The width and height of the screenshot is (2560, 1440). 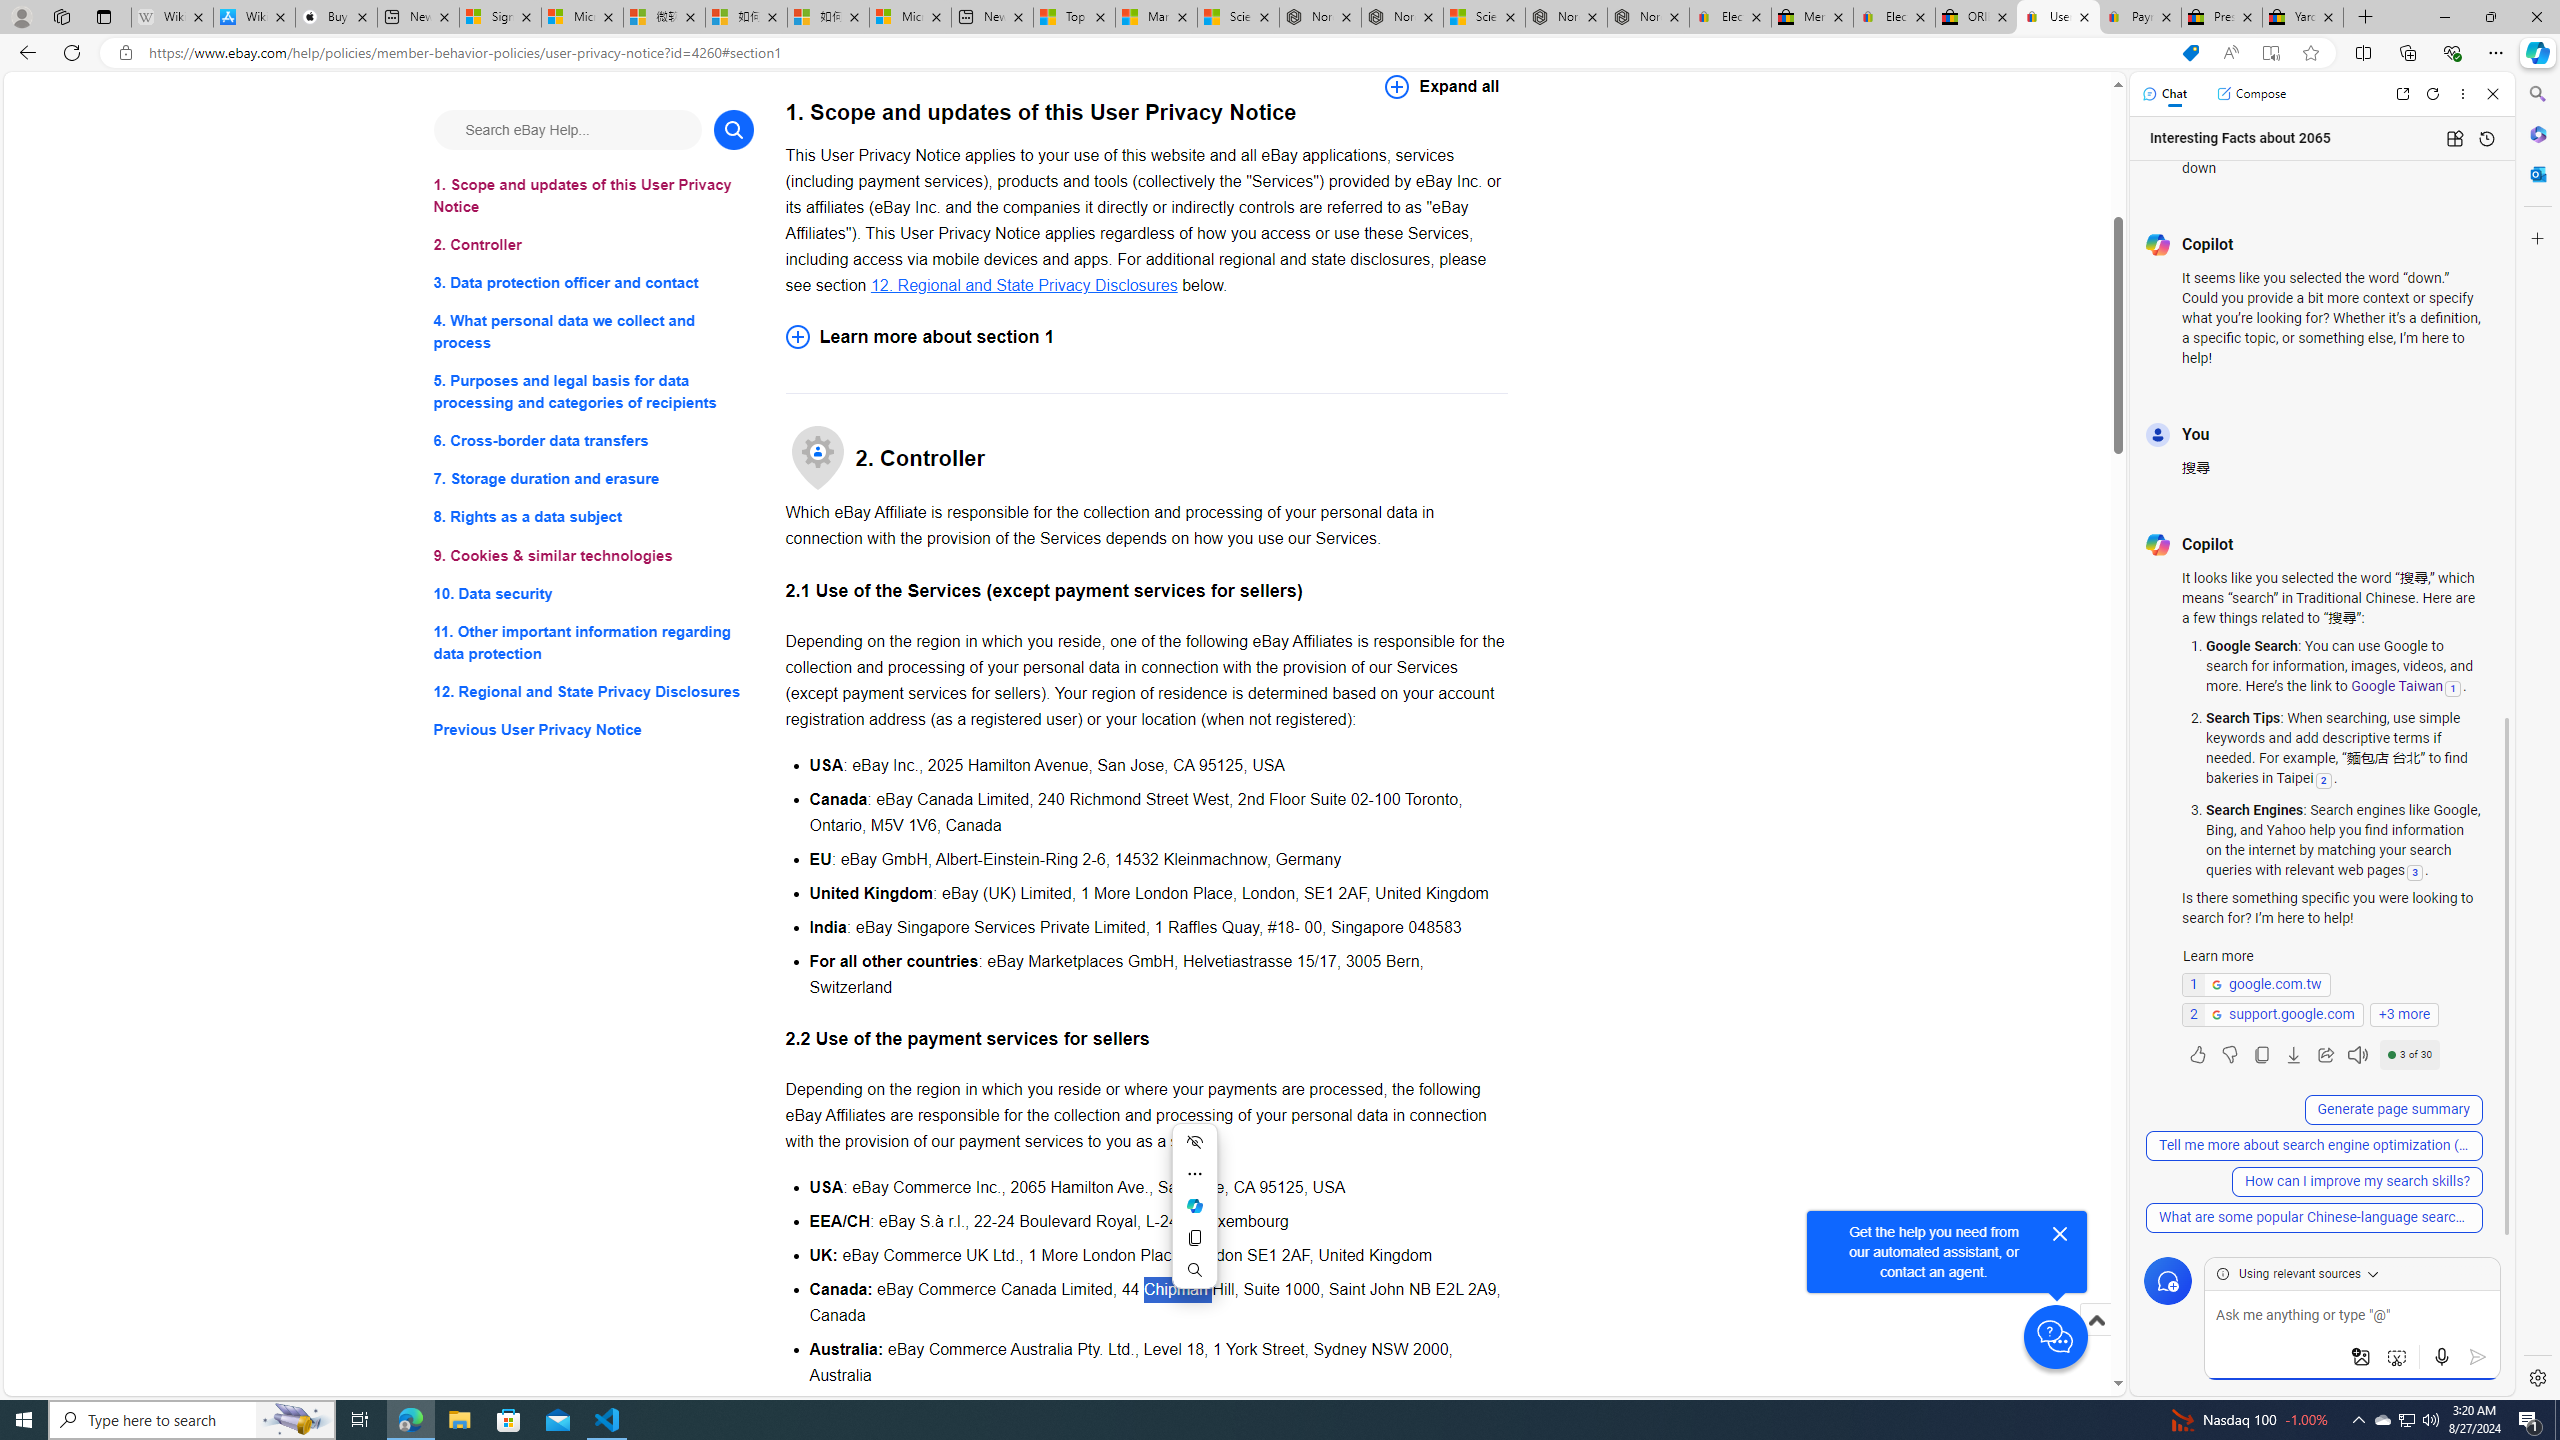 I want to click on 11. Other important information regarding data protection, so click(x=594, y=642).